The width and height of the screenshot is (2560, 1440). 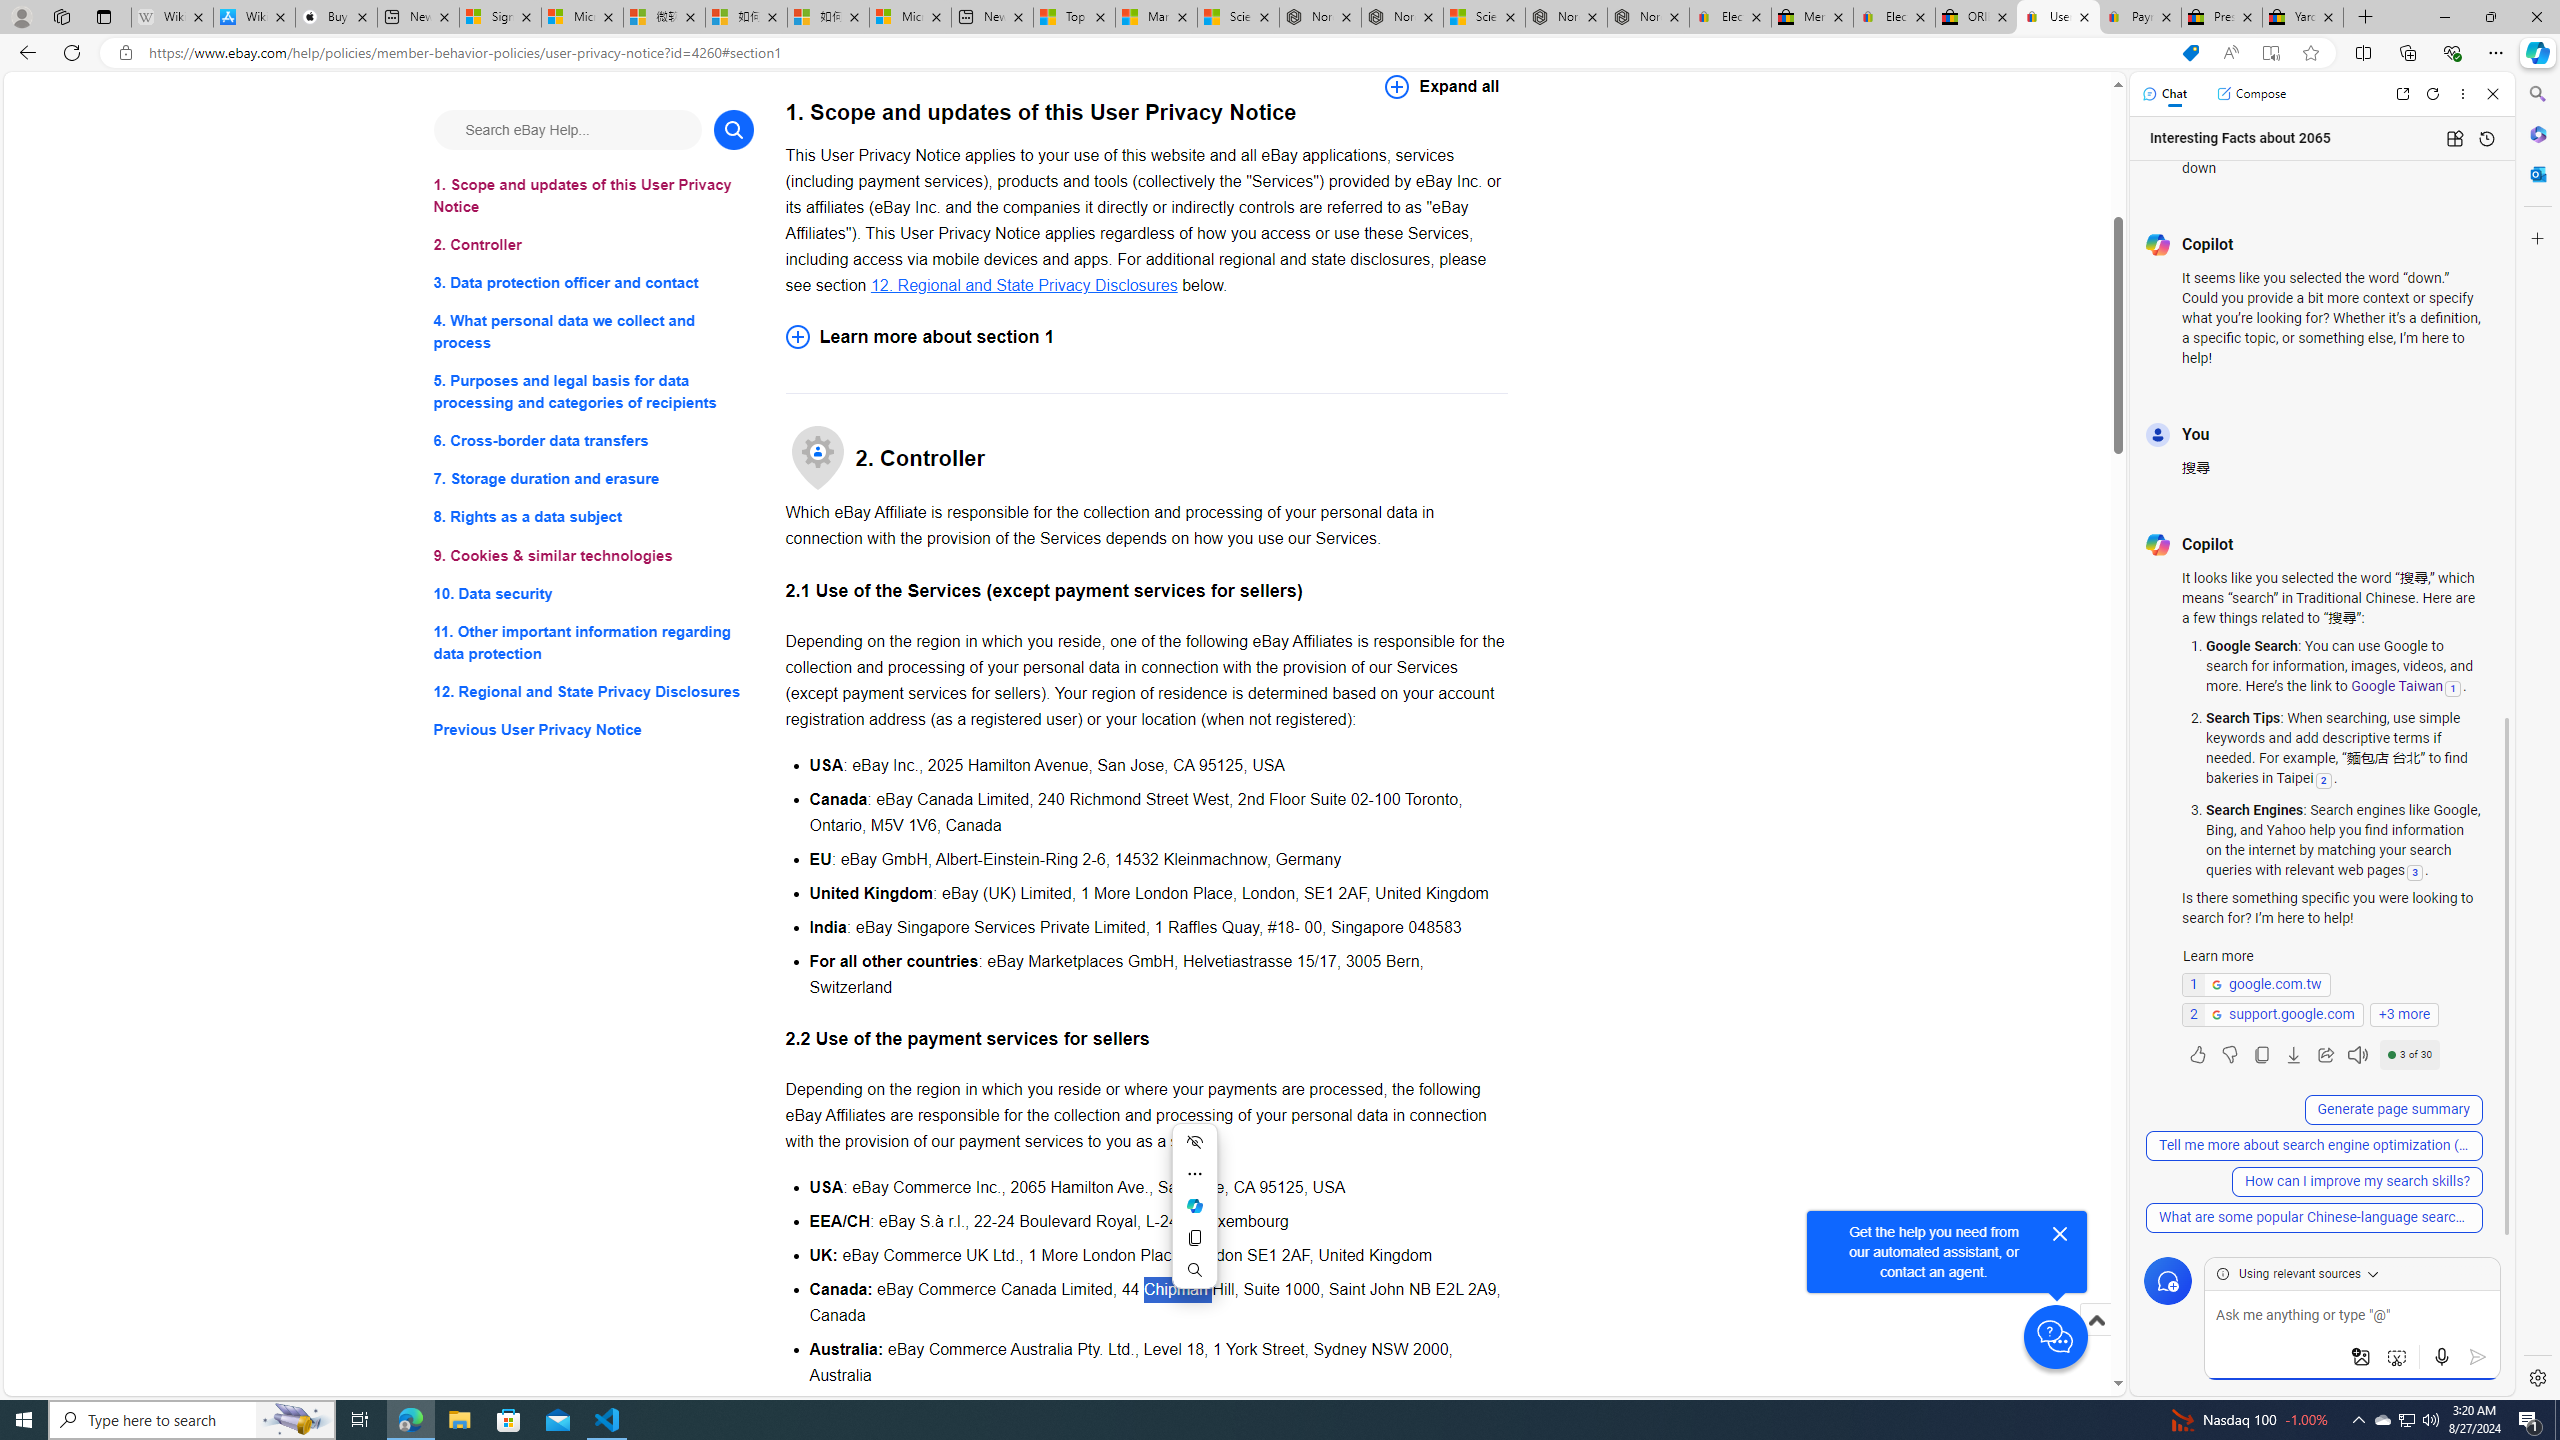 I want to click on 11. Other important information regarding data protection, so click(x=594, y=642).